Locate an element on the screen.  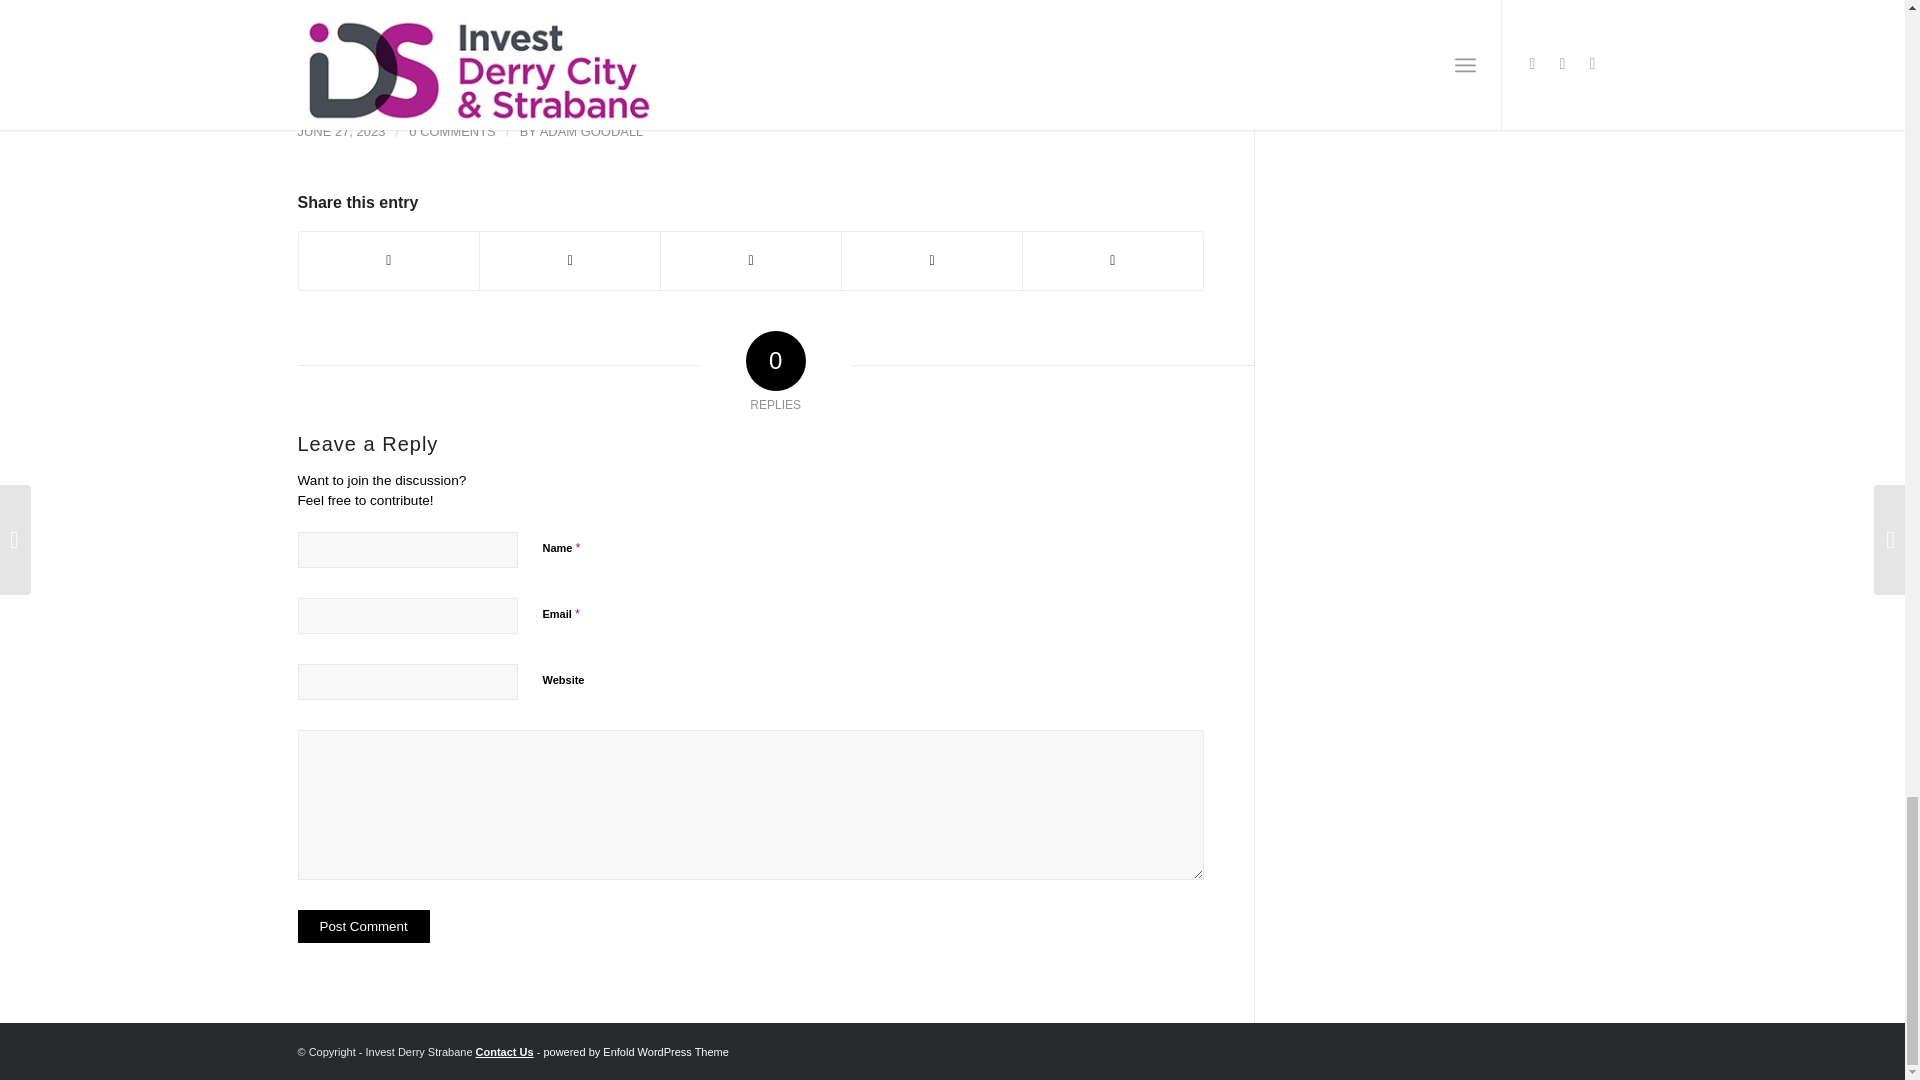
Post Comment is located at coordinates (364, 926).